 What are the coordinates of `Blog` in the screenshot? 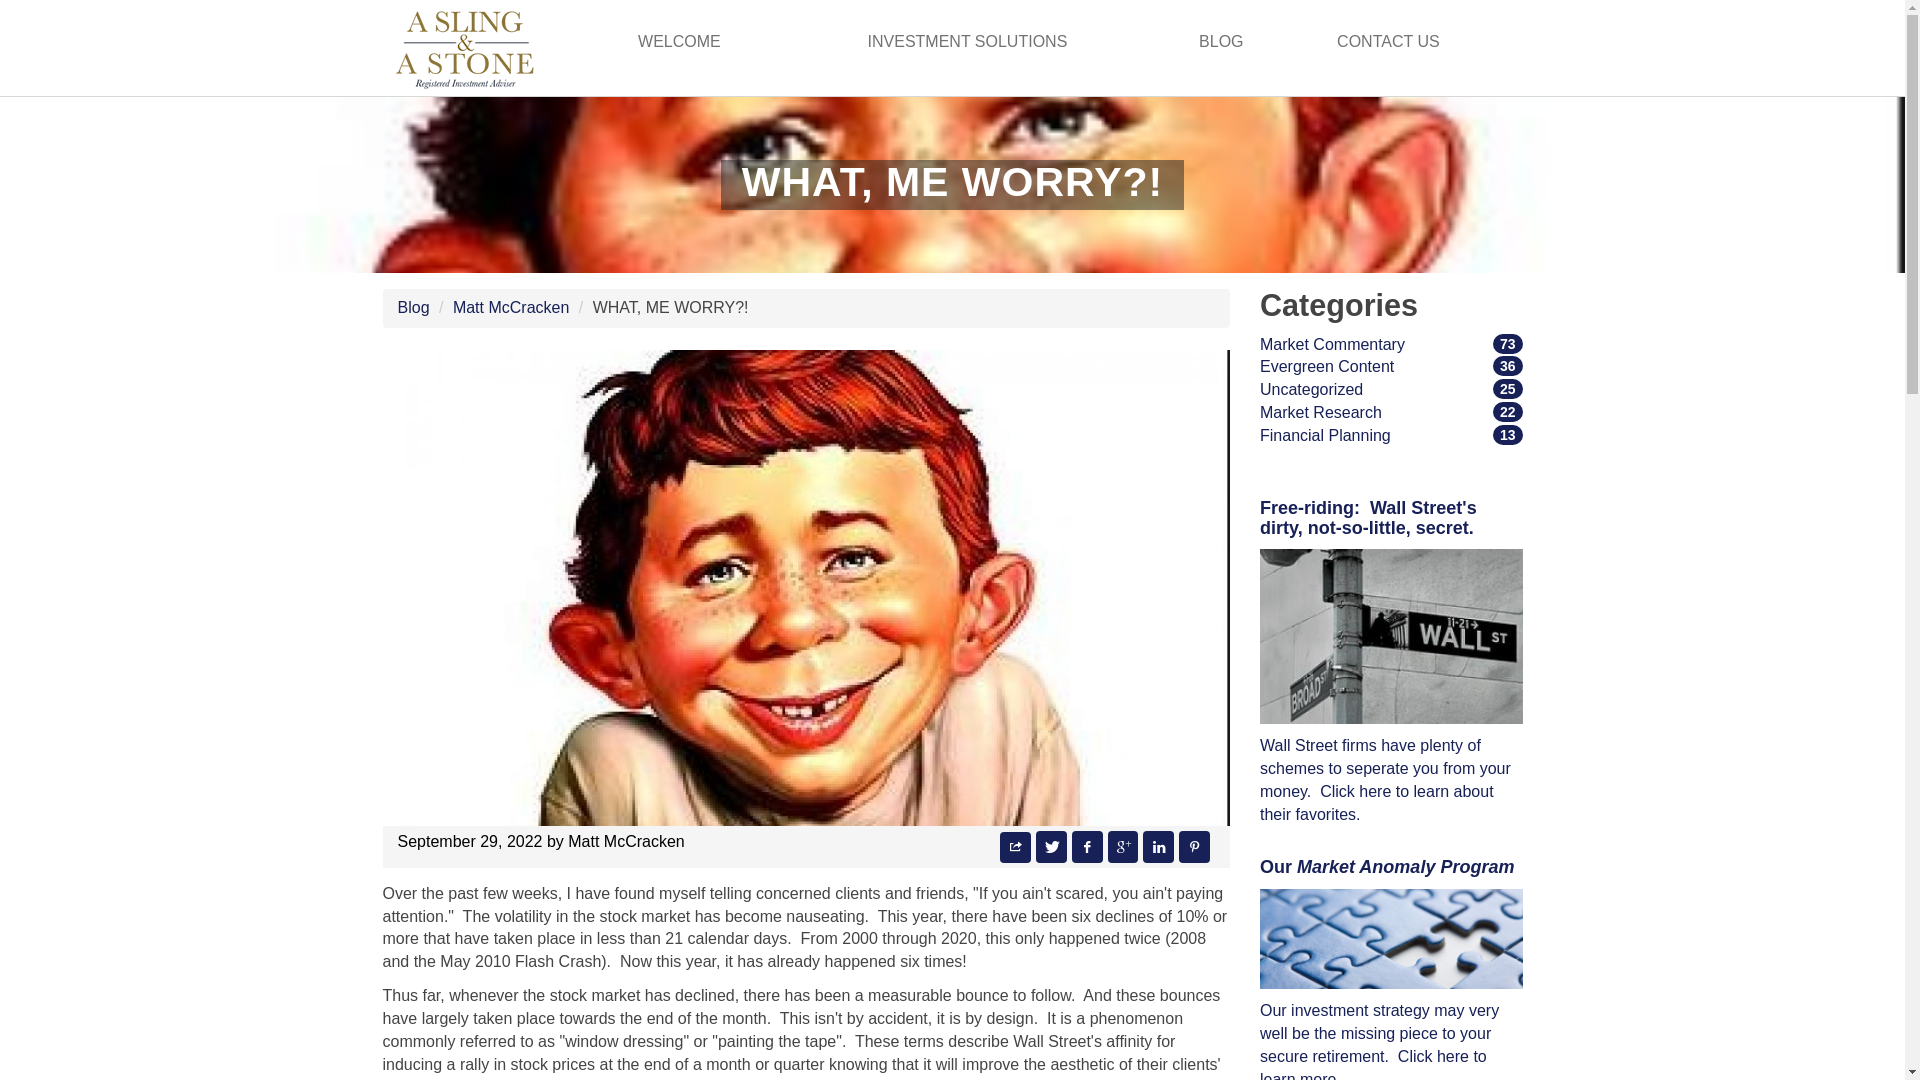 It's located at (510, 308).